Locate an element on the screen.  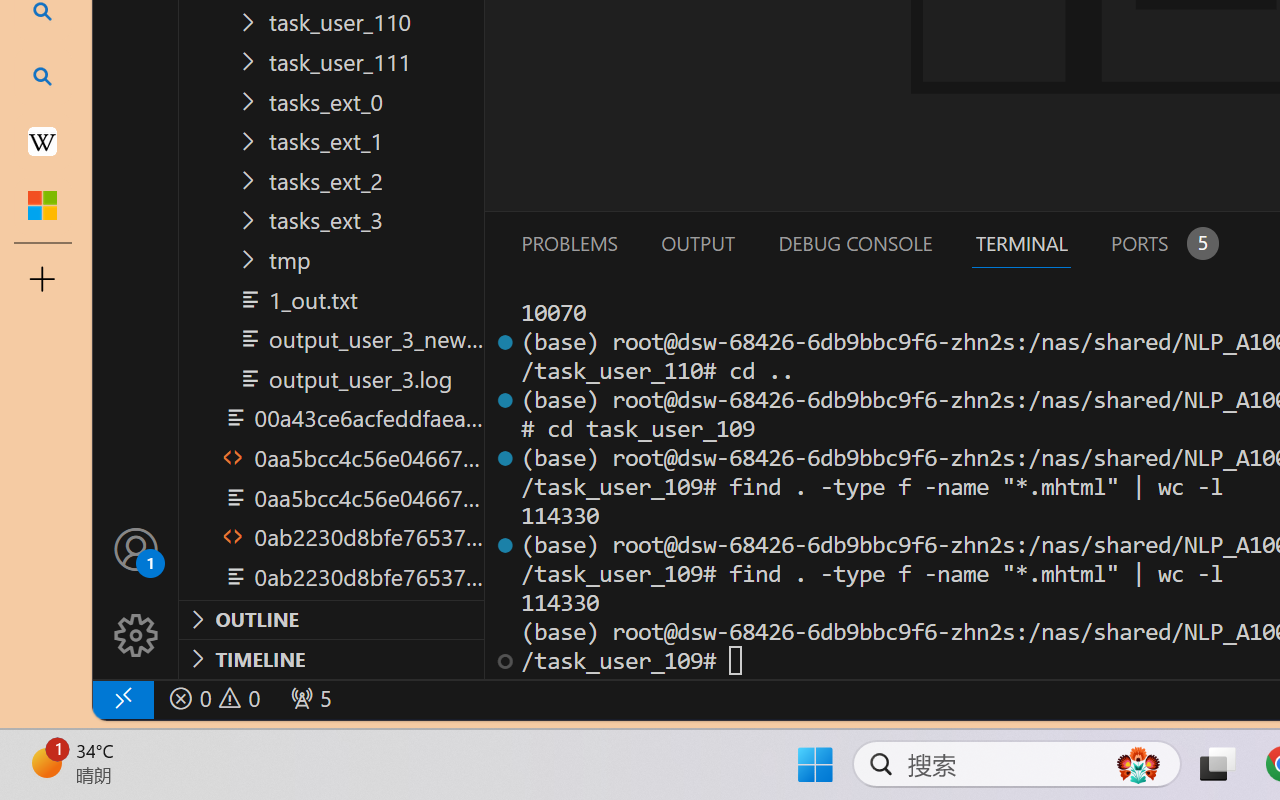
Ports - 5 forwarded ports is located at coordinates (1162, 243).